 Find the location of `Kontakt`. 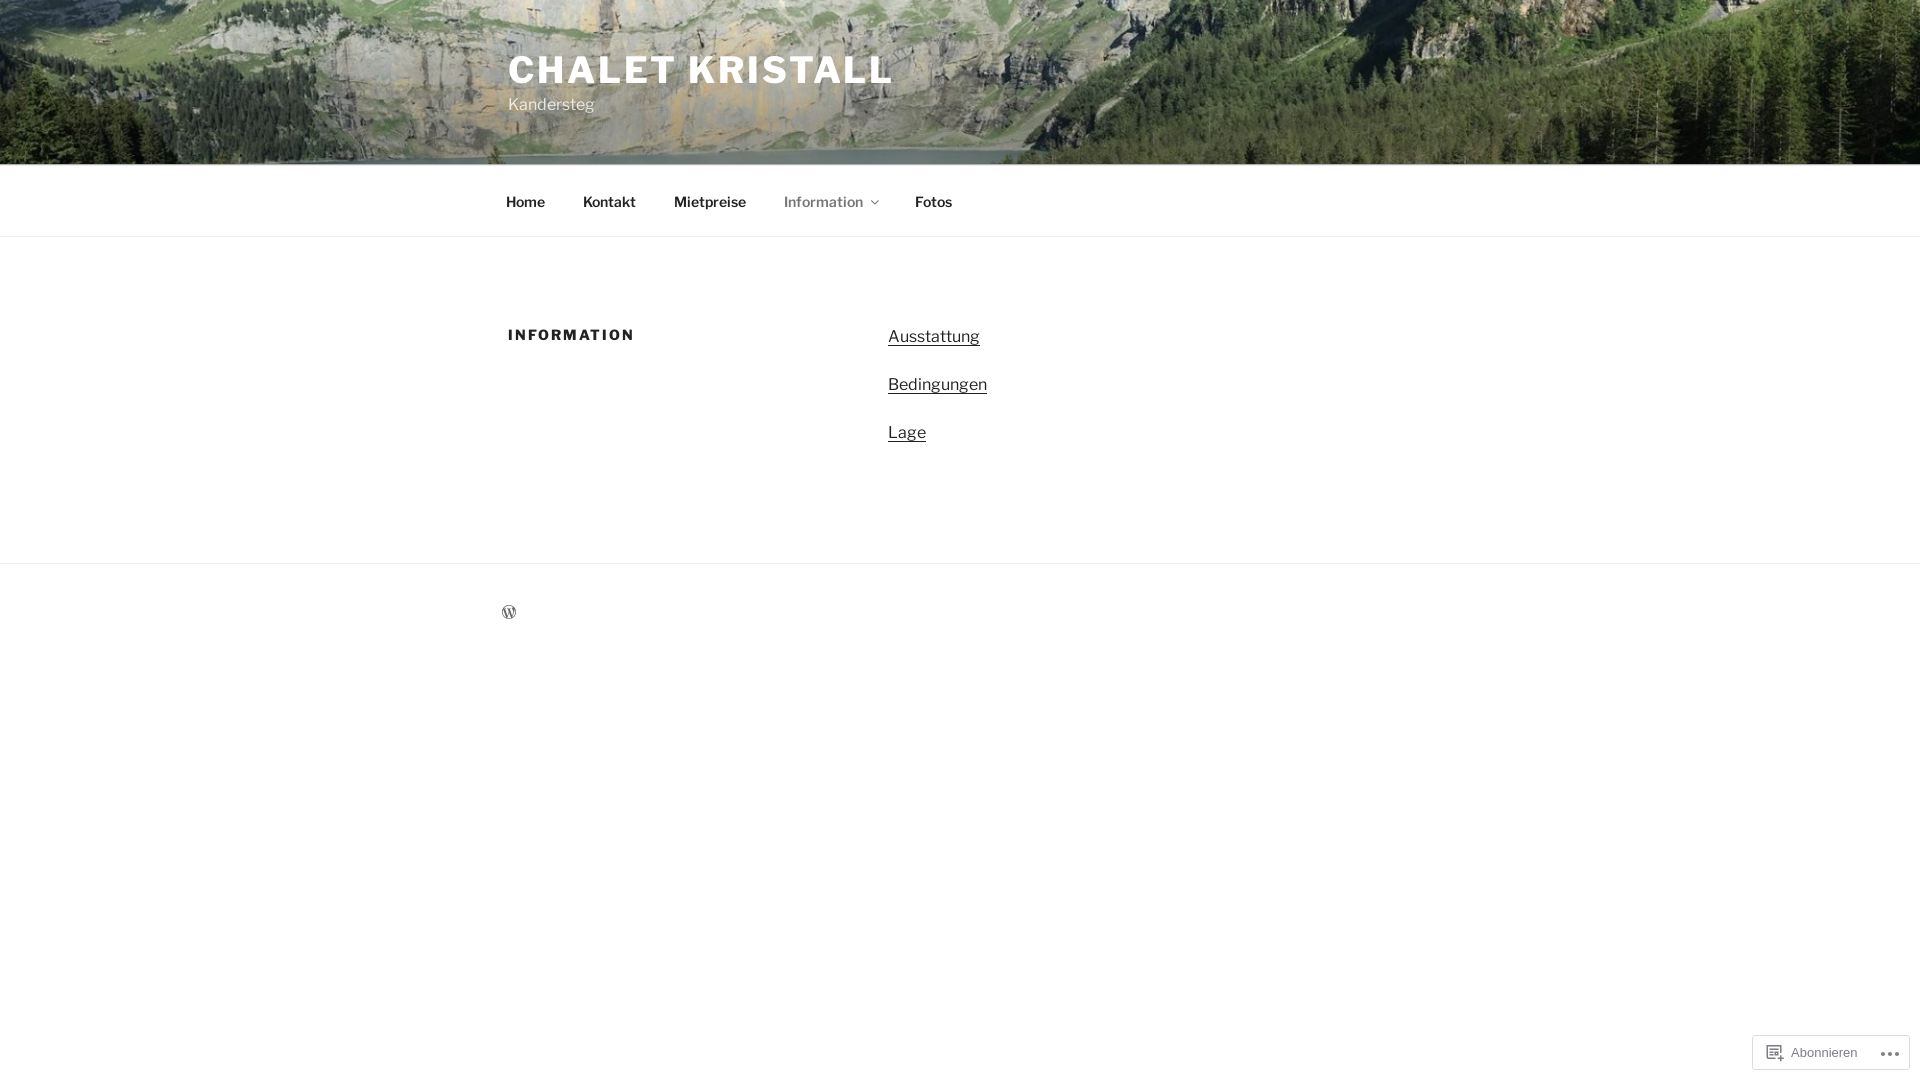

Kontakt is located at coordinates (609, 200).